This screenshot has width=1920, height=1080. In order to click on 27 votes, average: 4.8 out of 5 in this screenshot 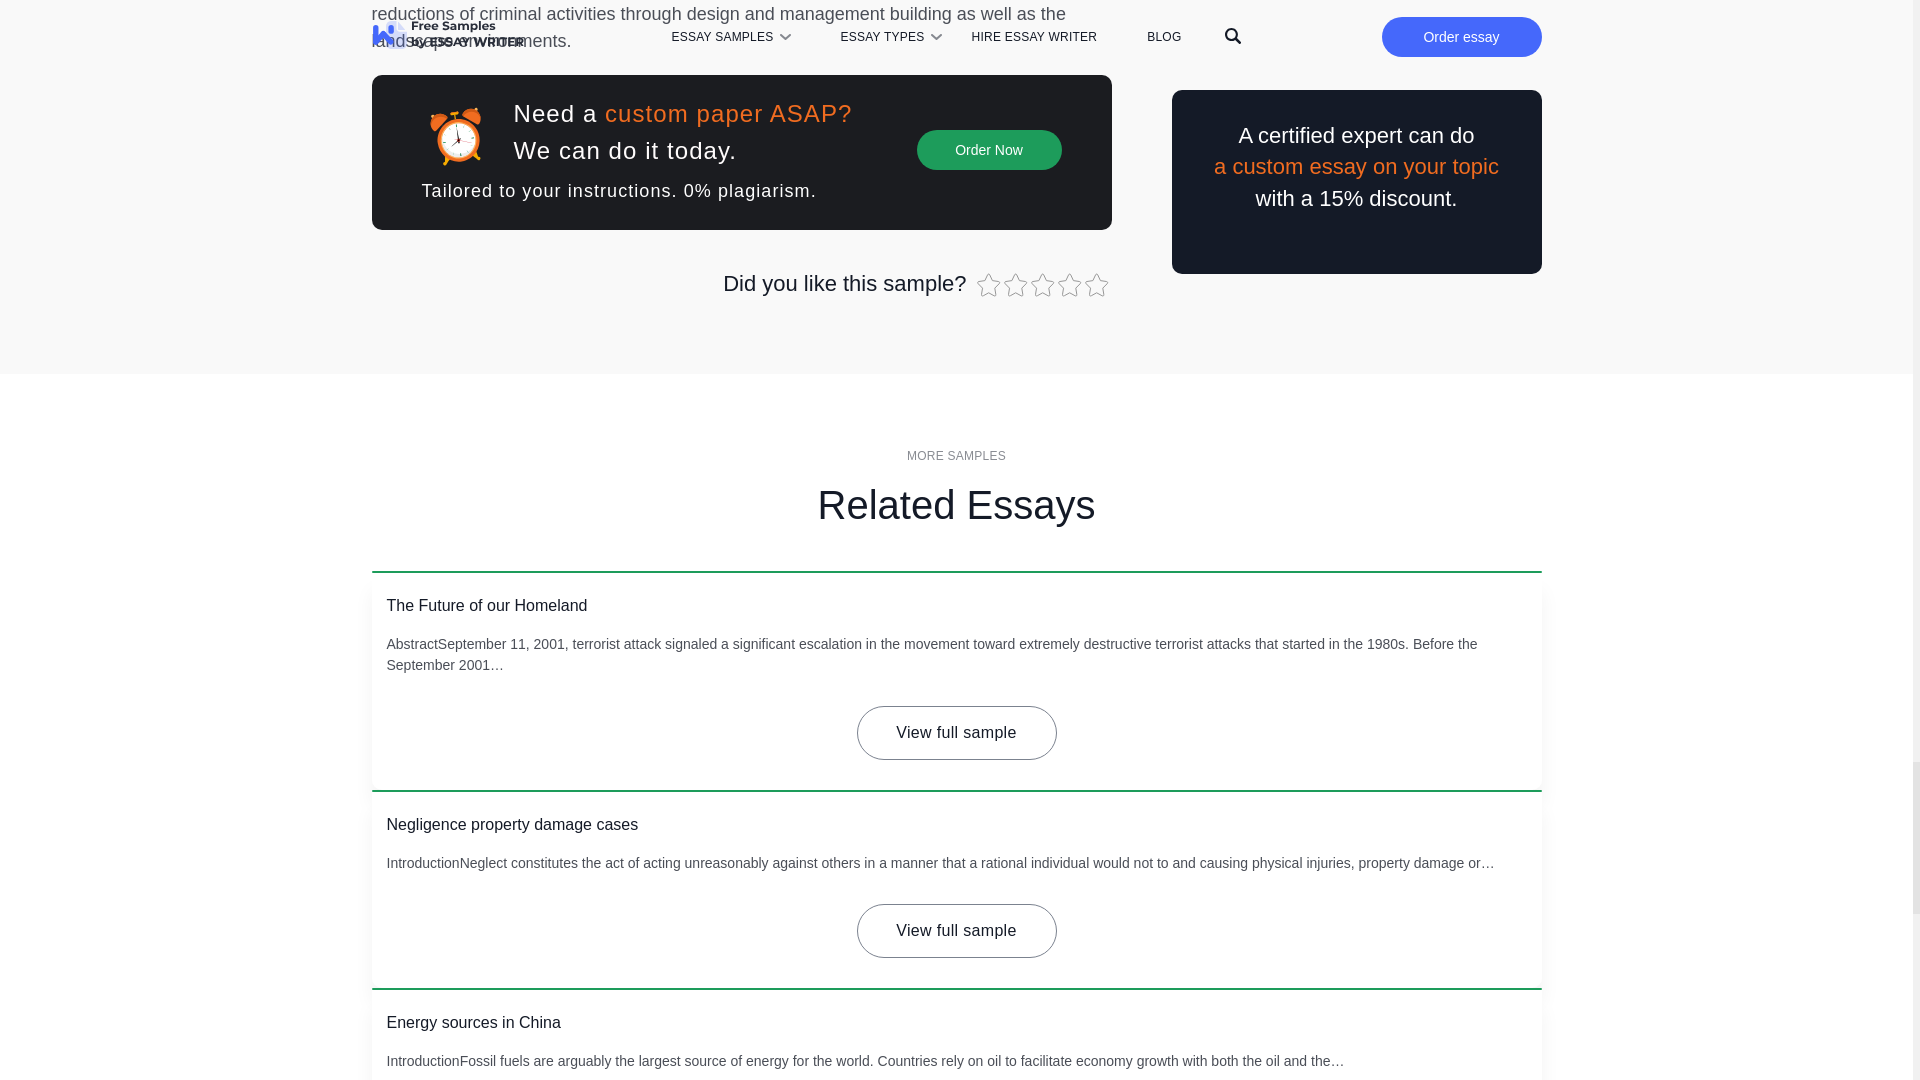, I will do `click(1070, 285)`.